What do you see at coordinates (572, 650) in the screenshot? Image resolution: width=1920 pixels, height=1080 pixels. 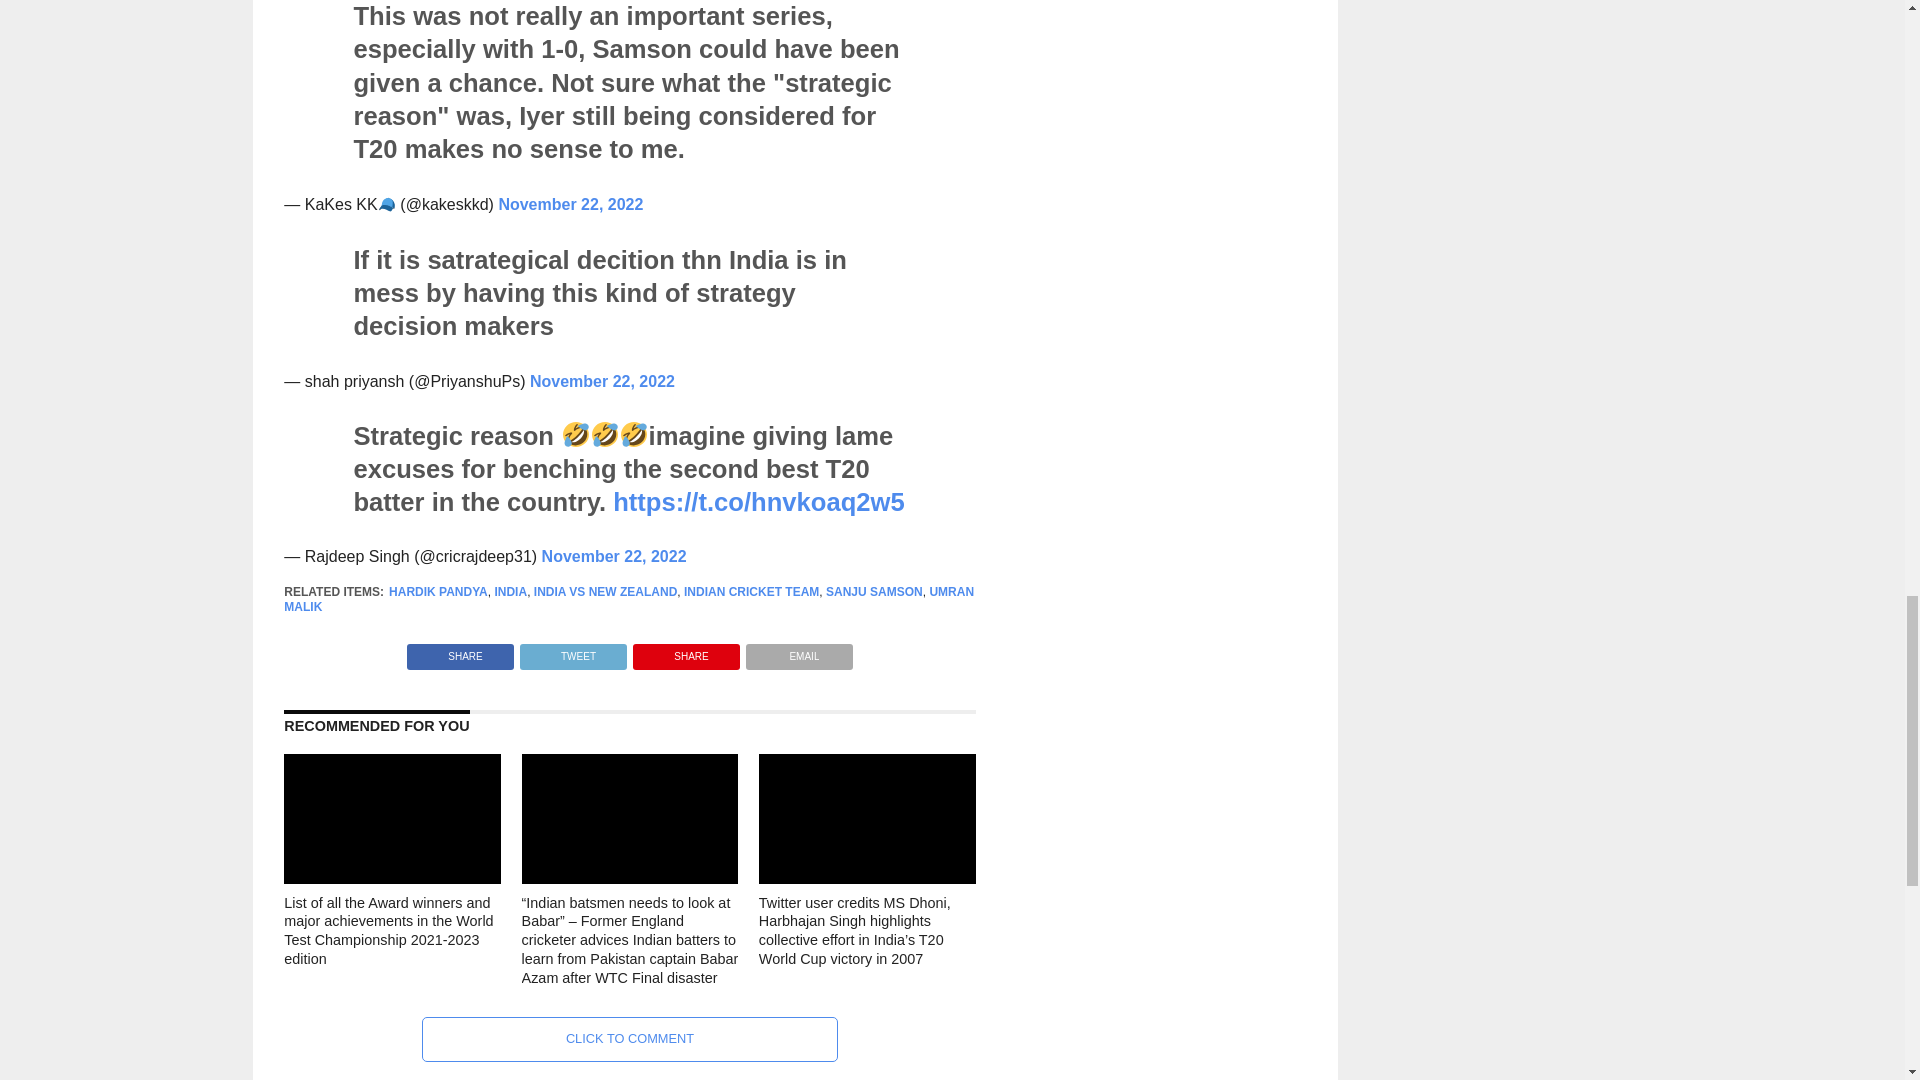 I see `TWEET` at bounding box center [572, 650].